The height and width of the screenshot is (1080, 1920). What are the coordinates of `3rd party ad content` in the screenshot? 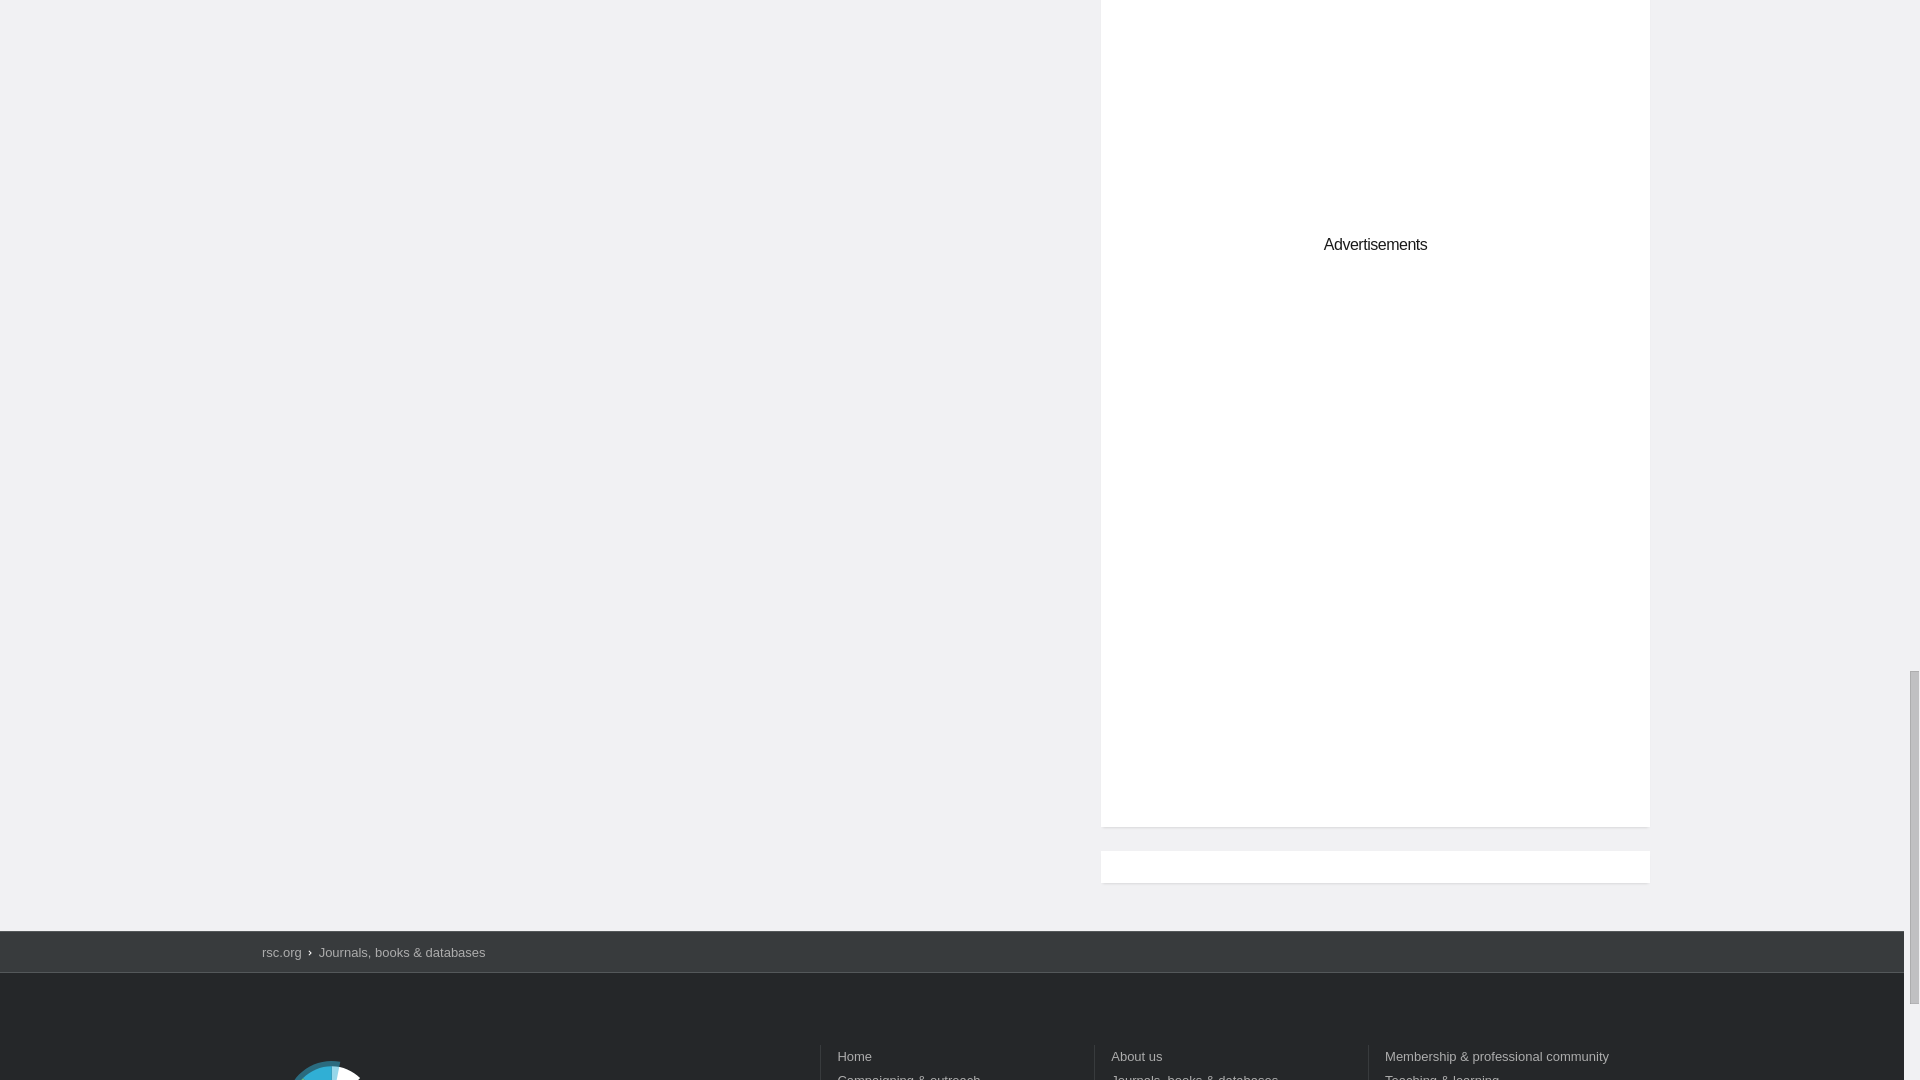 It's located at (1376, 102).